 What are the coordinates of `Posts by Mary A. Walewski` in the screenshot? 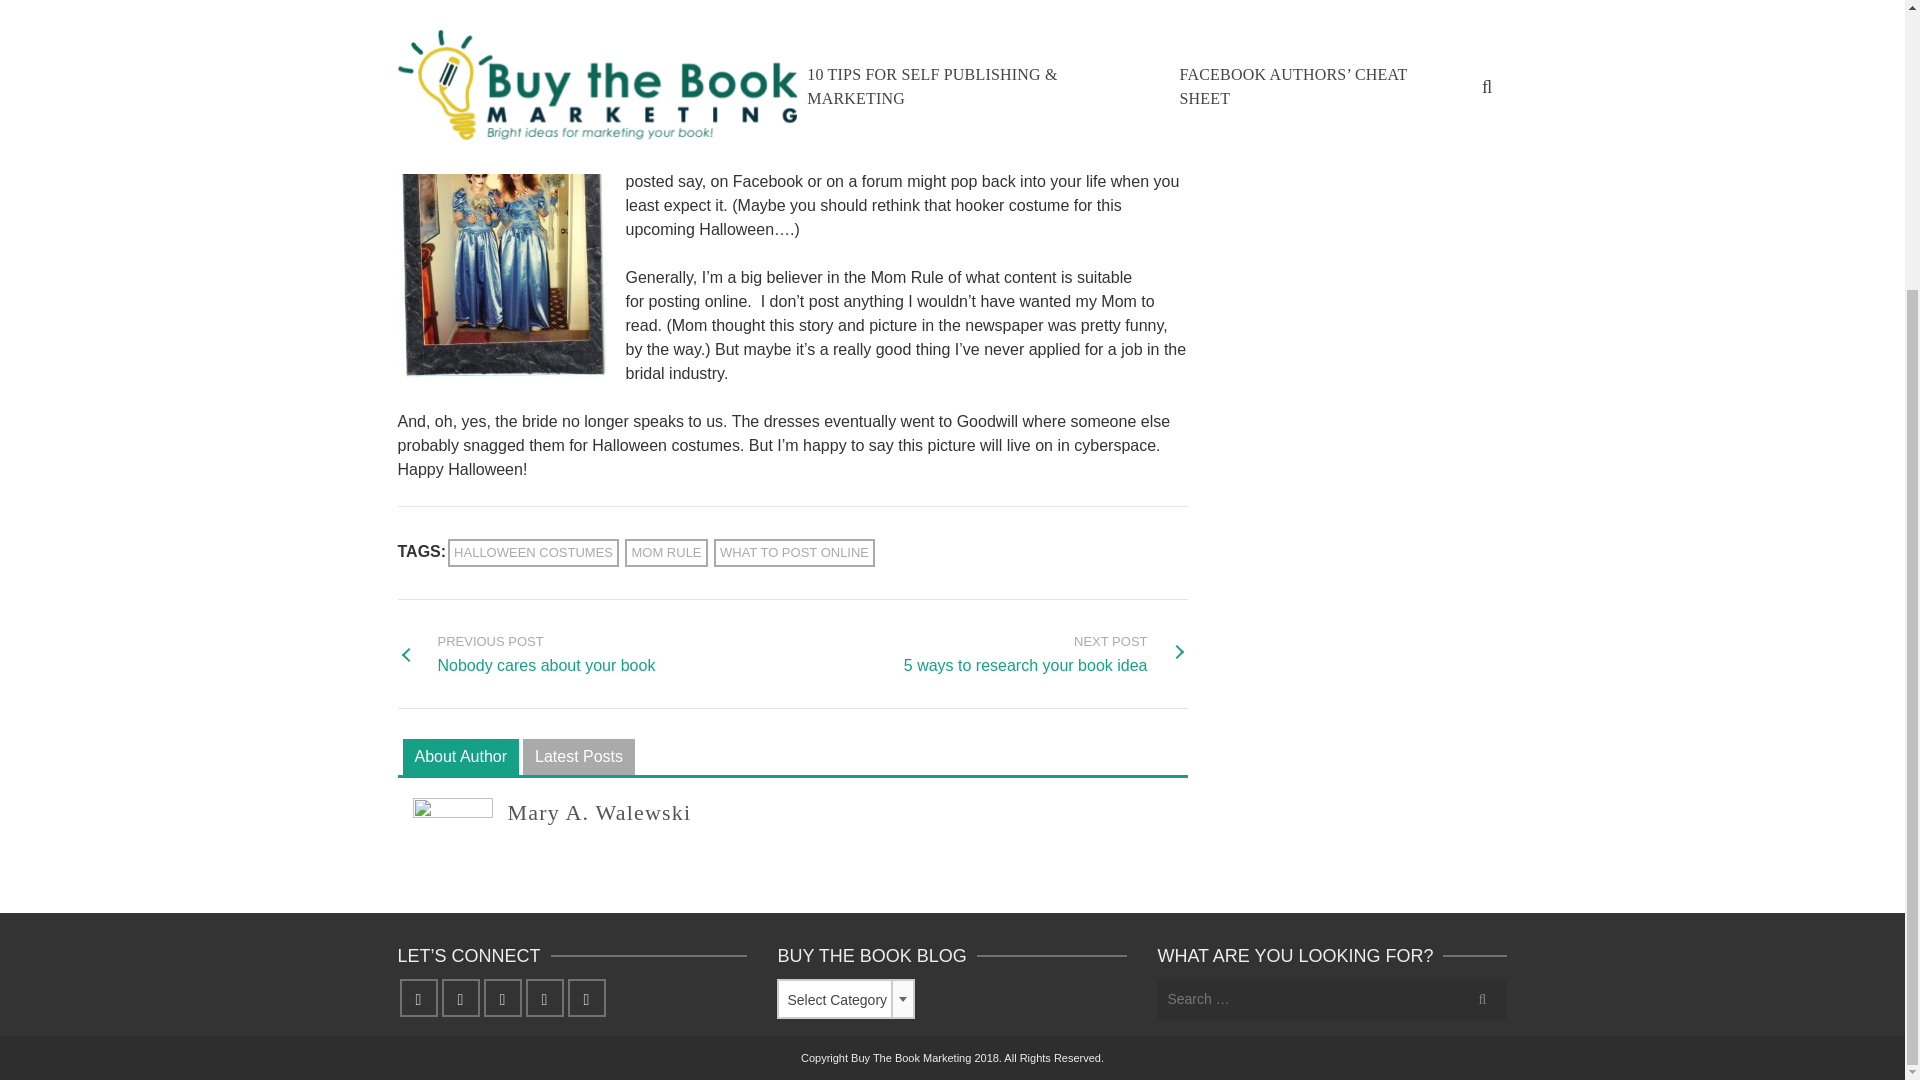 It's located at (578, 758).